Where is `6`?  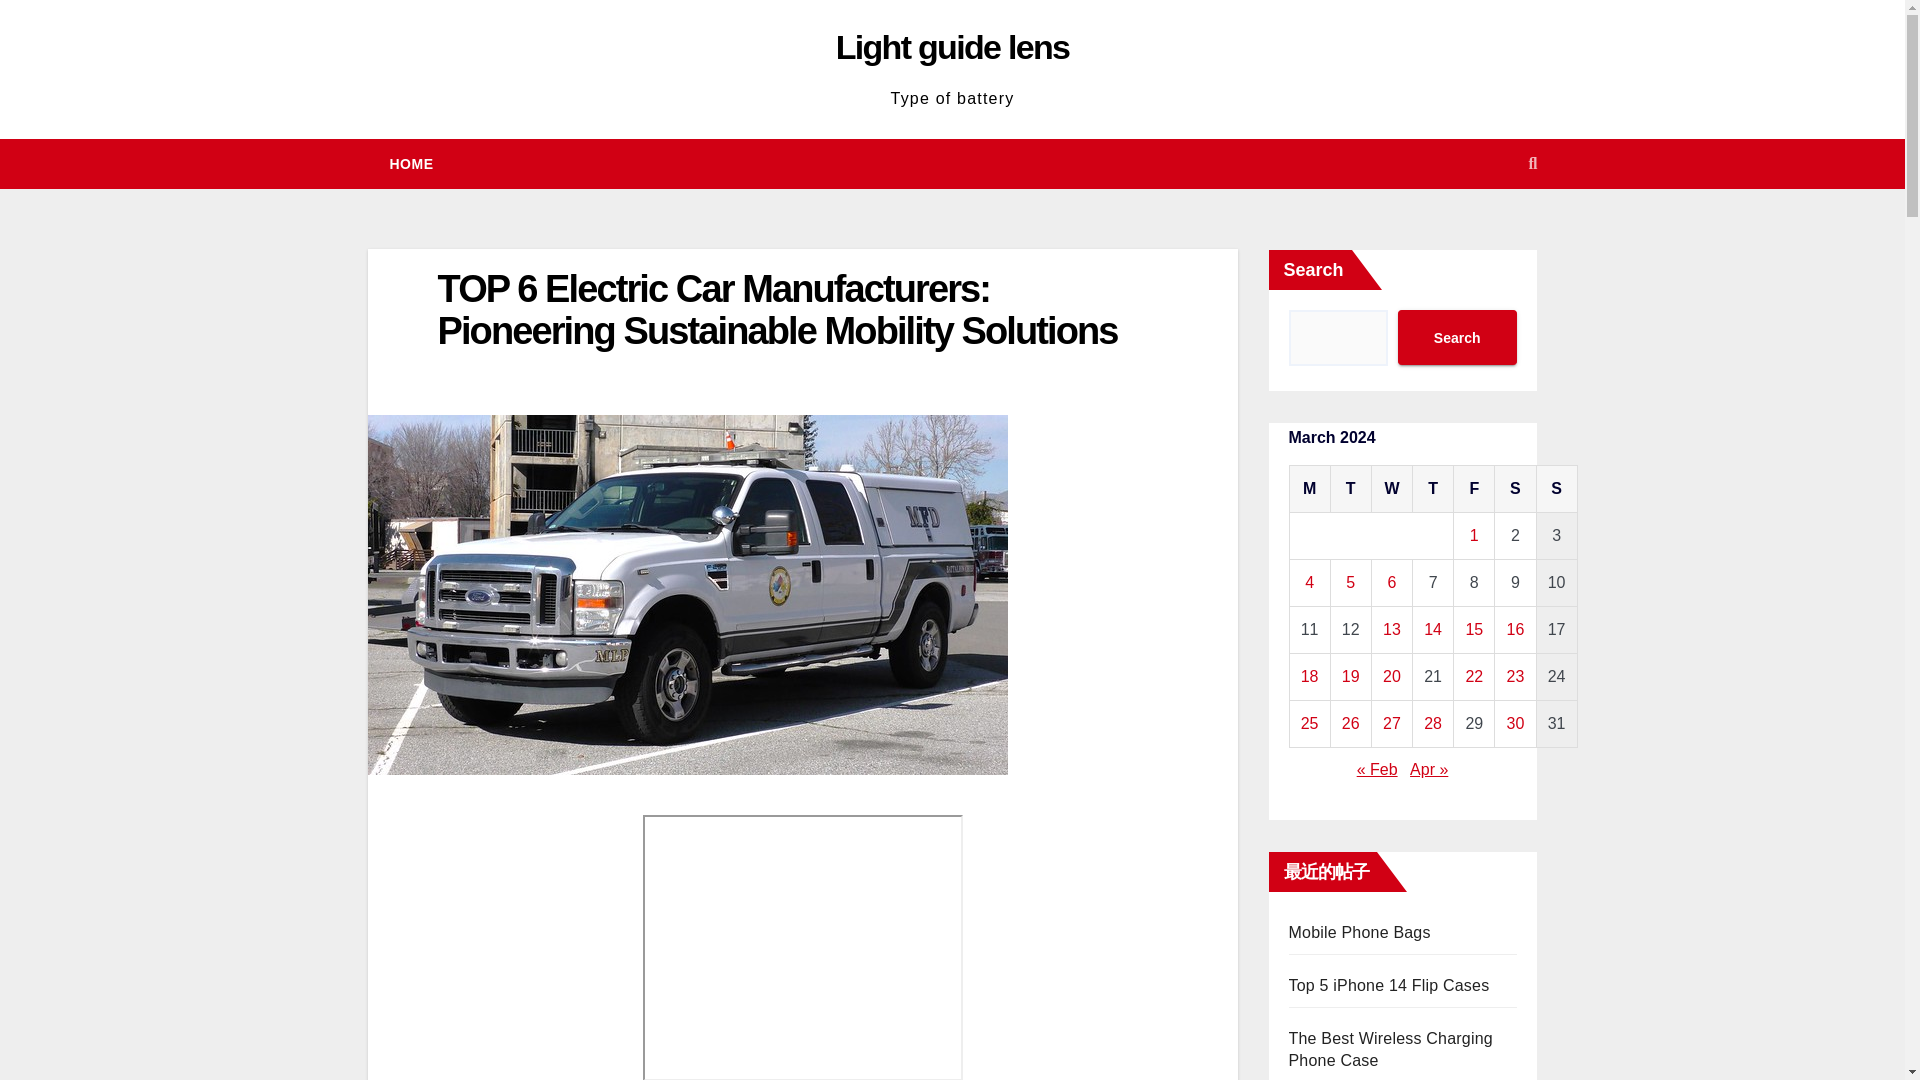
6 is located at coordinates (1390, 582).